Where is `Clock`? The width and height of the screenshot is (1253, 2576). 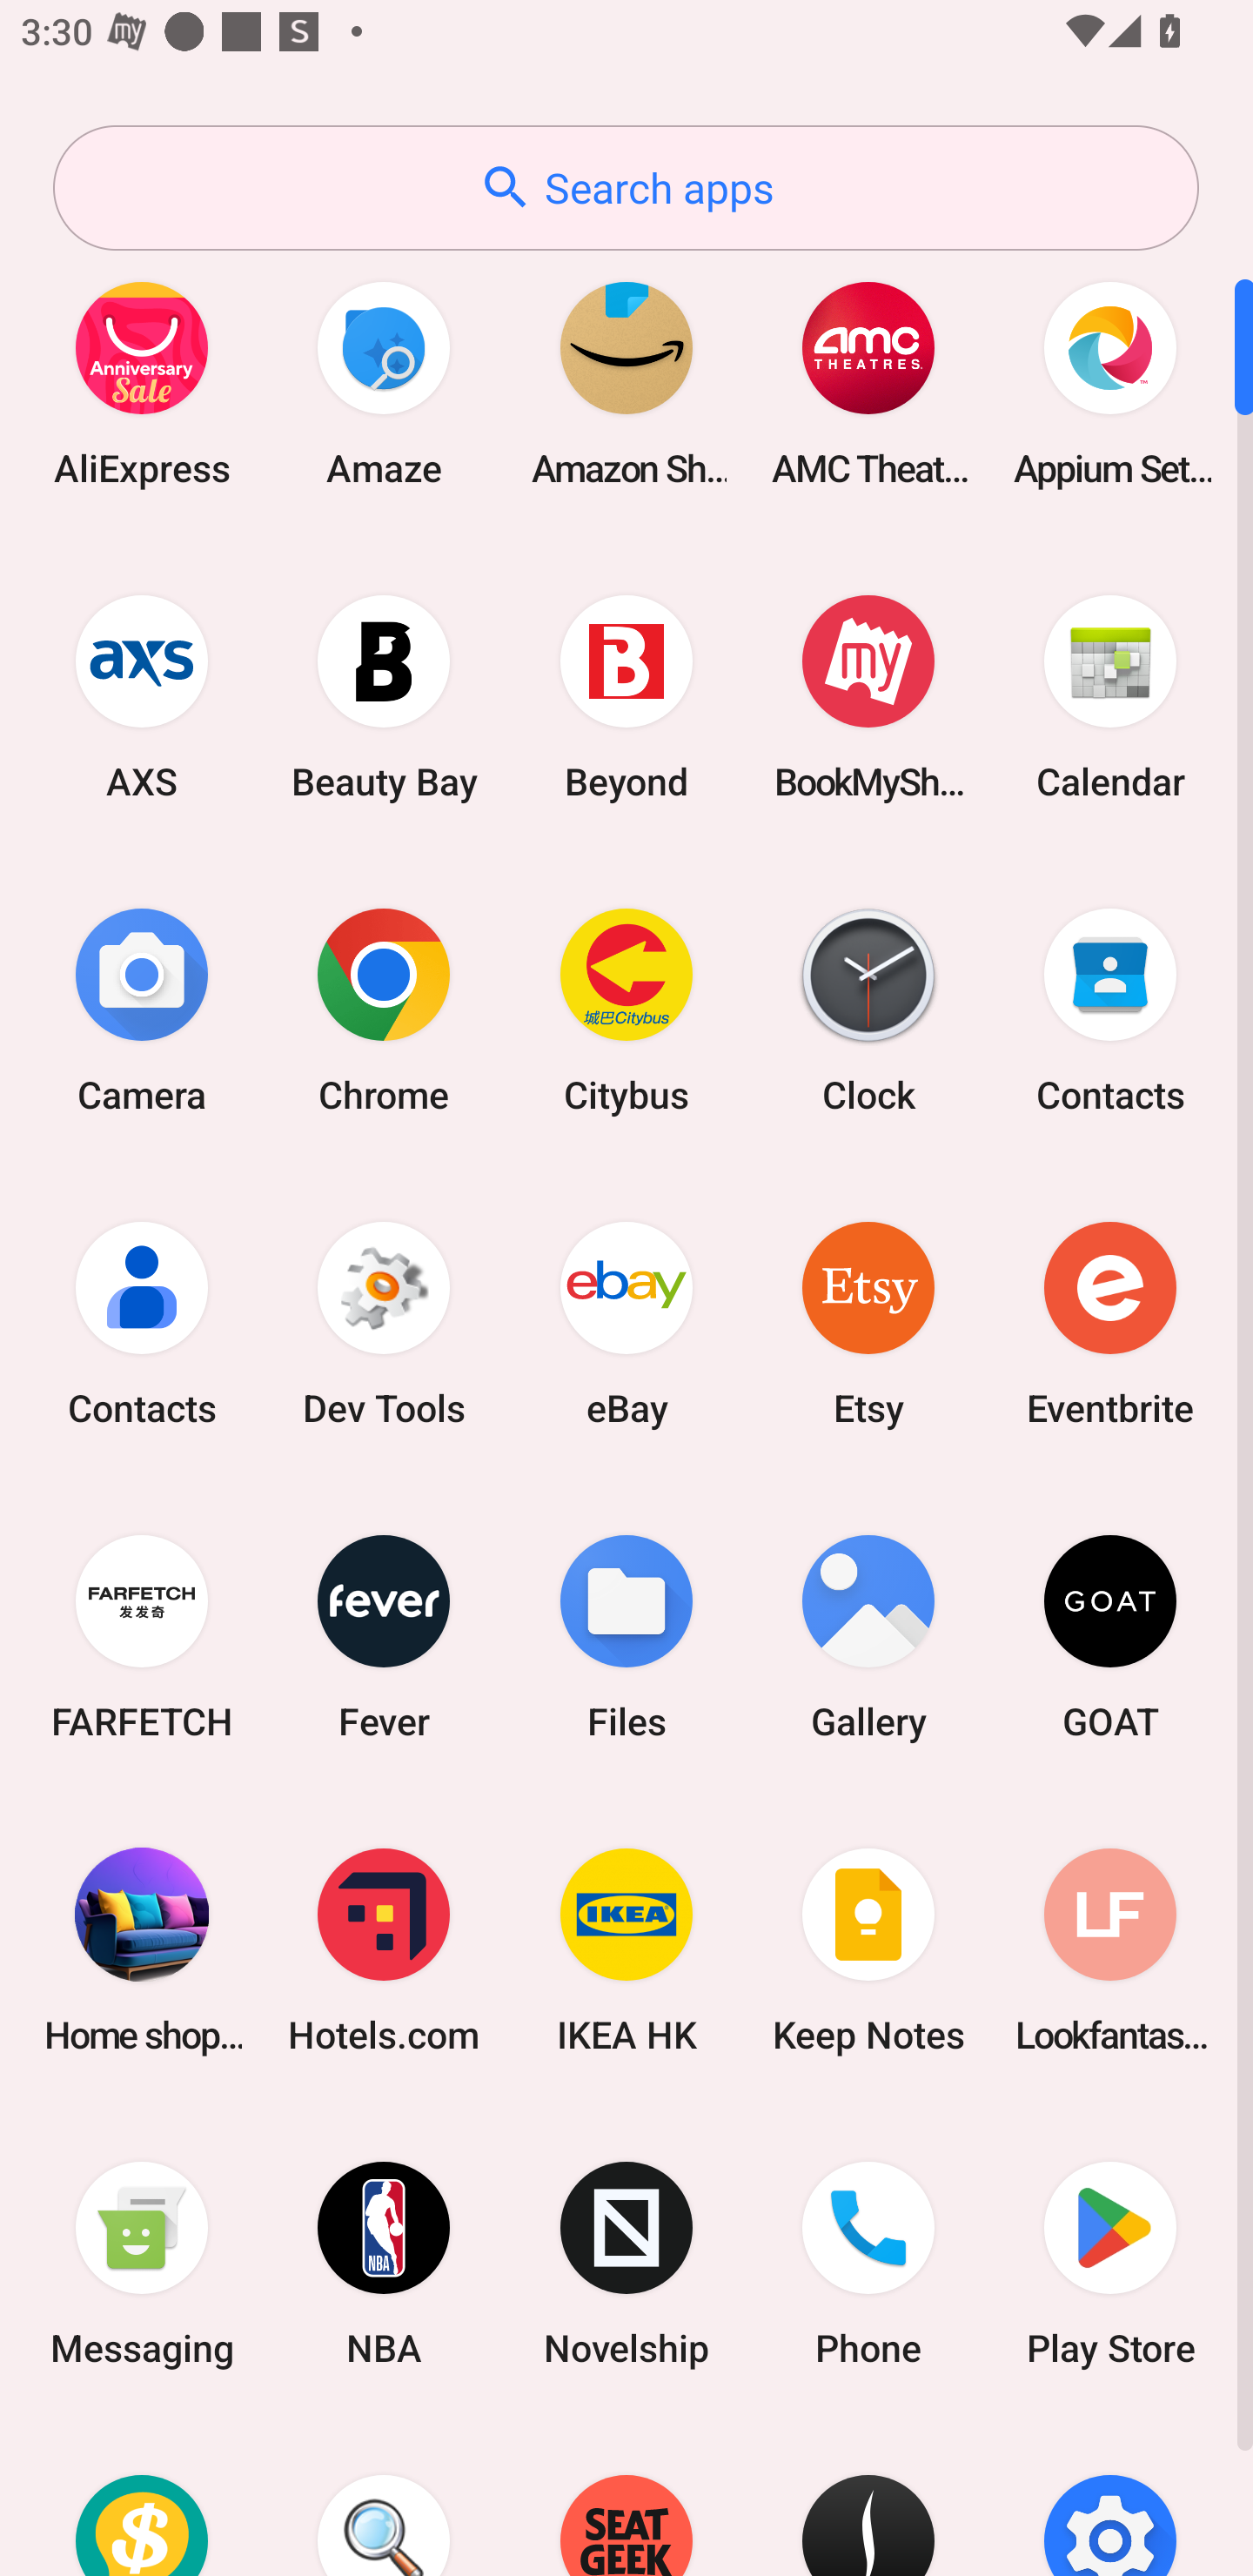 Clock is located at coordinates (868, 1010).